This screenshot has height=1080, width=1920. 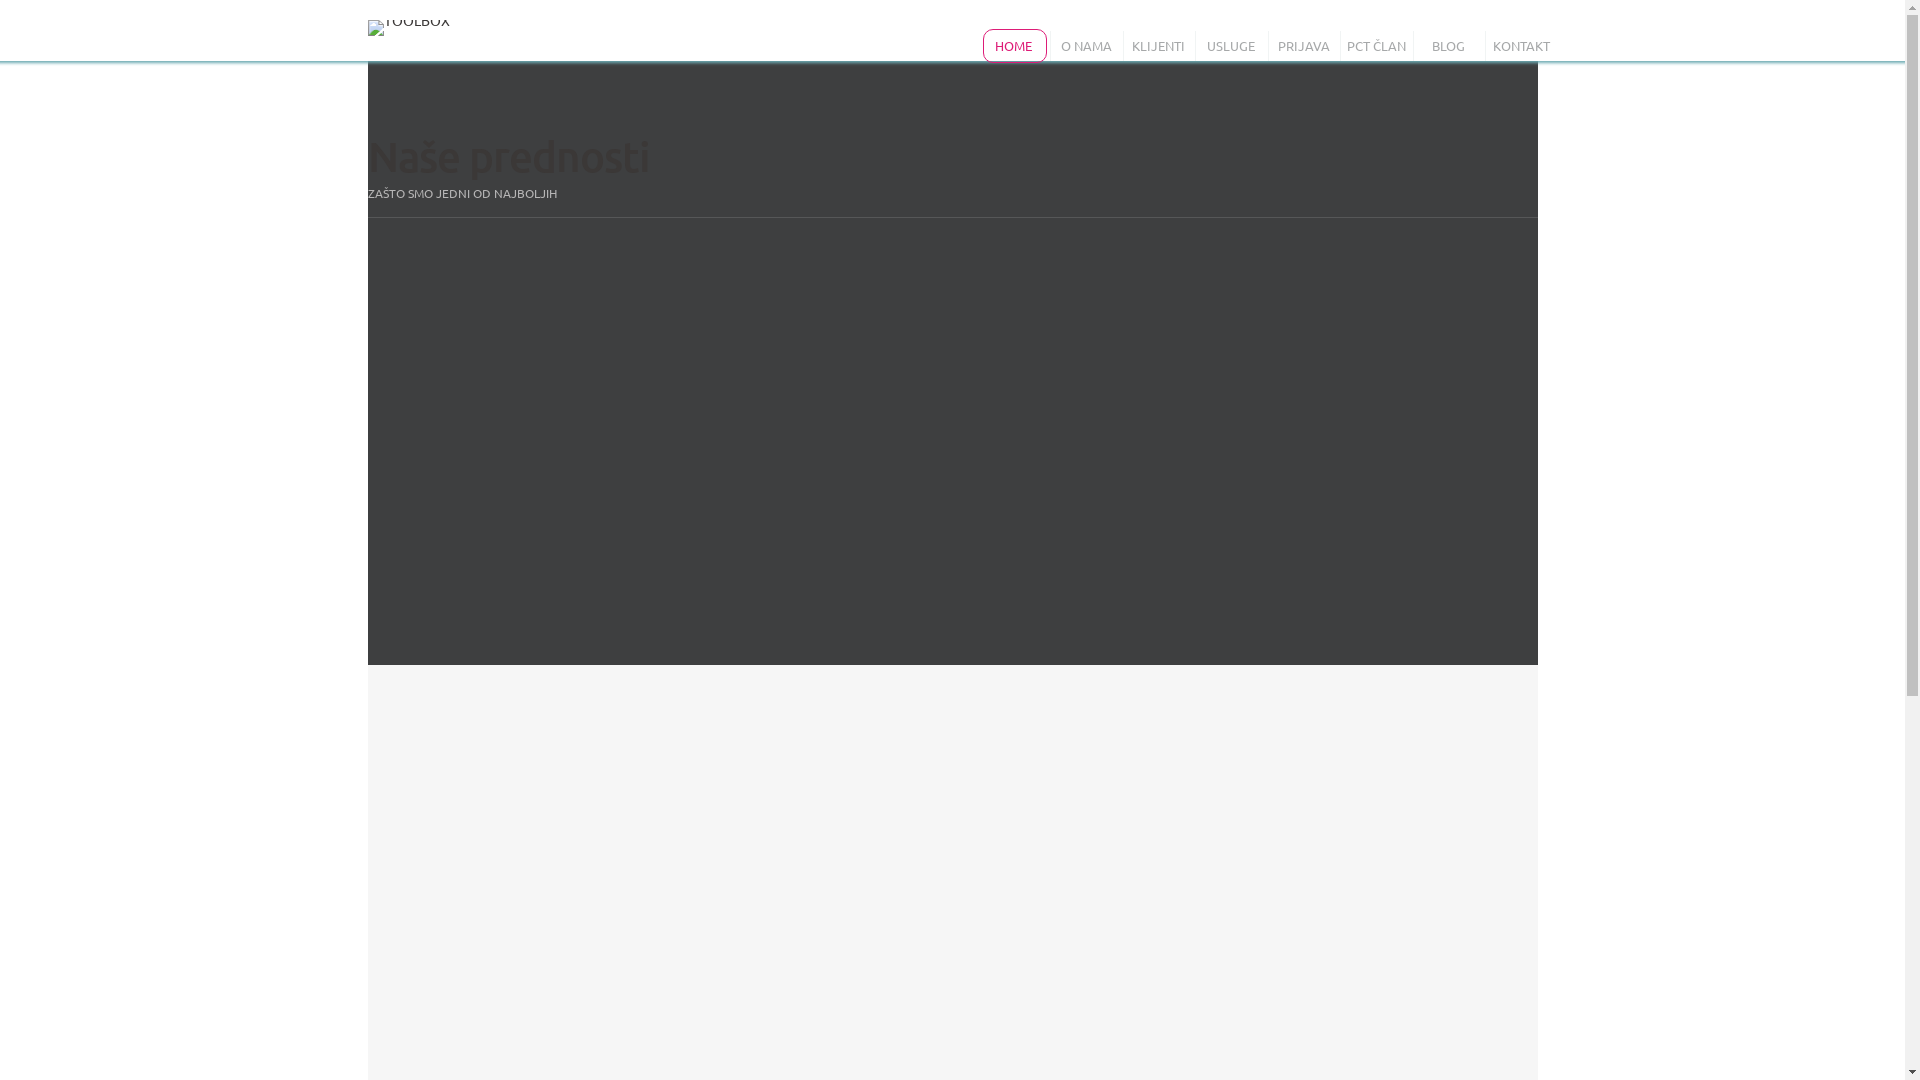 What do you see at coordinates (1232, 45) in the screenshot?
I see `USLUGE` at bounding box center [1232, 45].